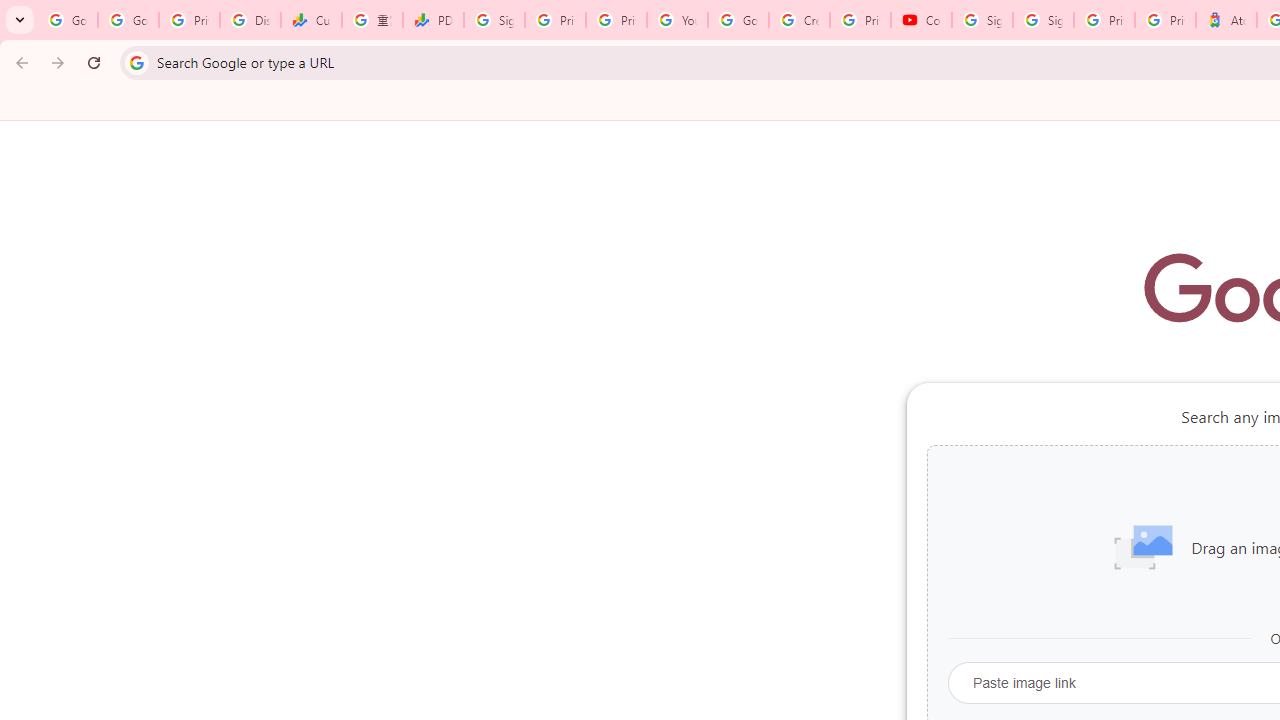 The height and width of the screenshot is (720, 1280). What do you see at coordinates (616, 20) in the screenshot?
I see `Privacy Checkup` at bounding box center [616, 20].